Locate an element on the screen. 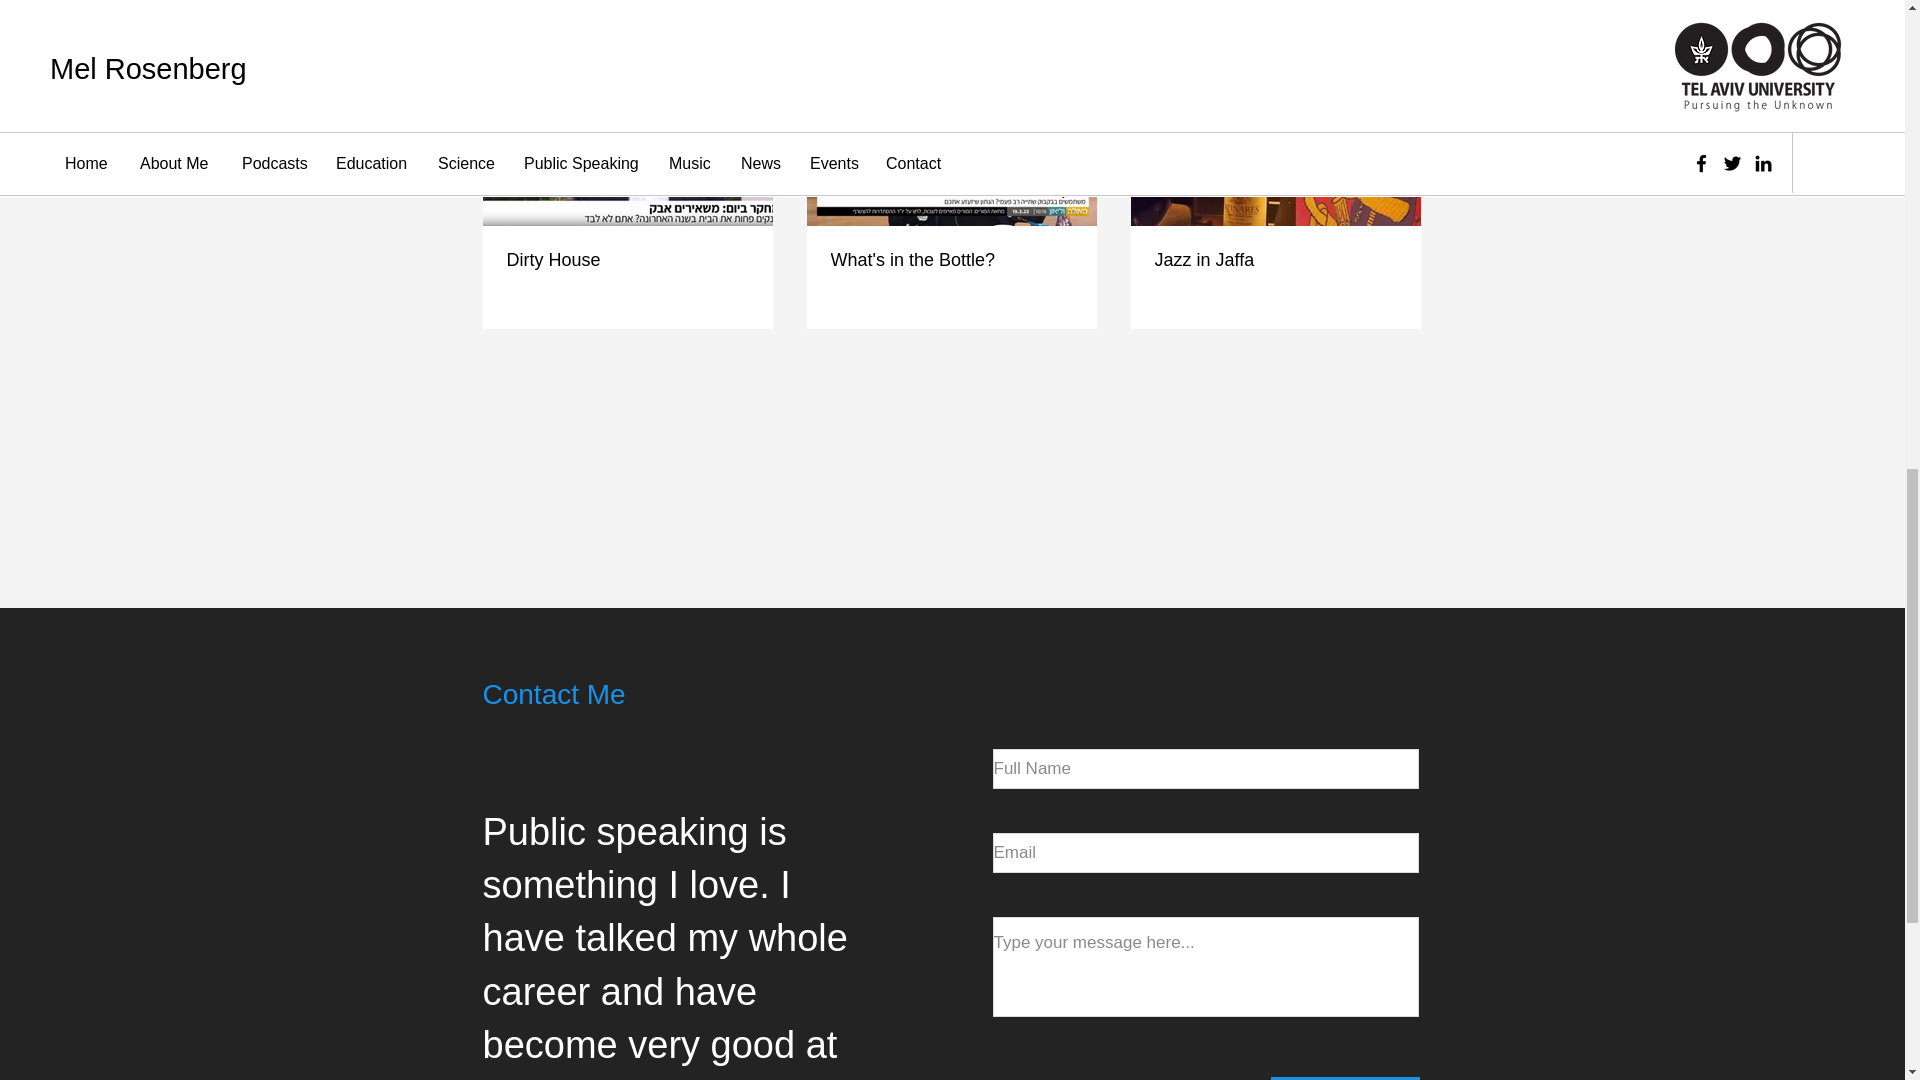 Image resolution: width=1920 pixels, height=1080 pixels. What's in the Bottle? is located at coordinates (950, 260).